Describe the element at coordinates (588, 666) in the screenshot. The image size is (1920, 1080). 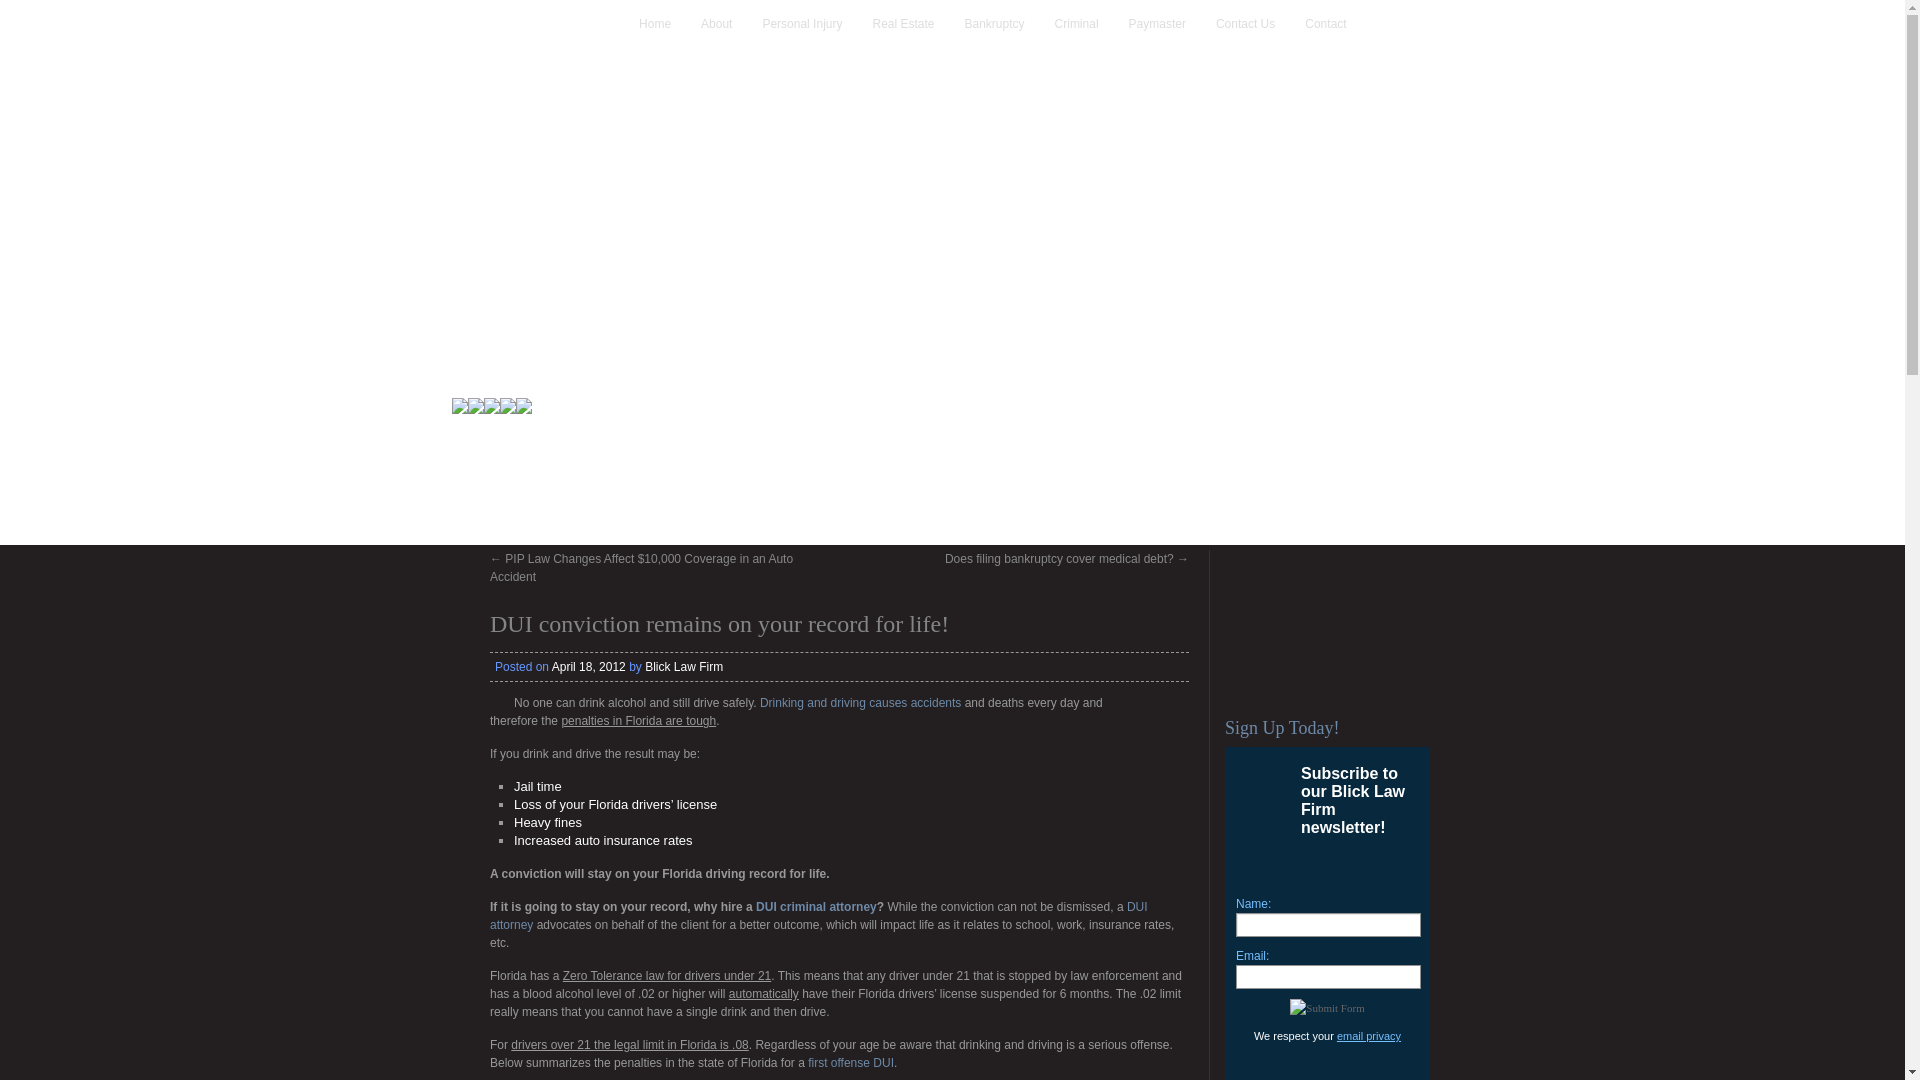
I see `9:15 pm` at that location.